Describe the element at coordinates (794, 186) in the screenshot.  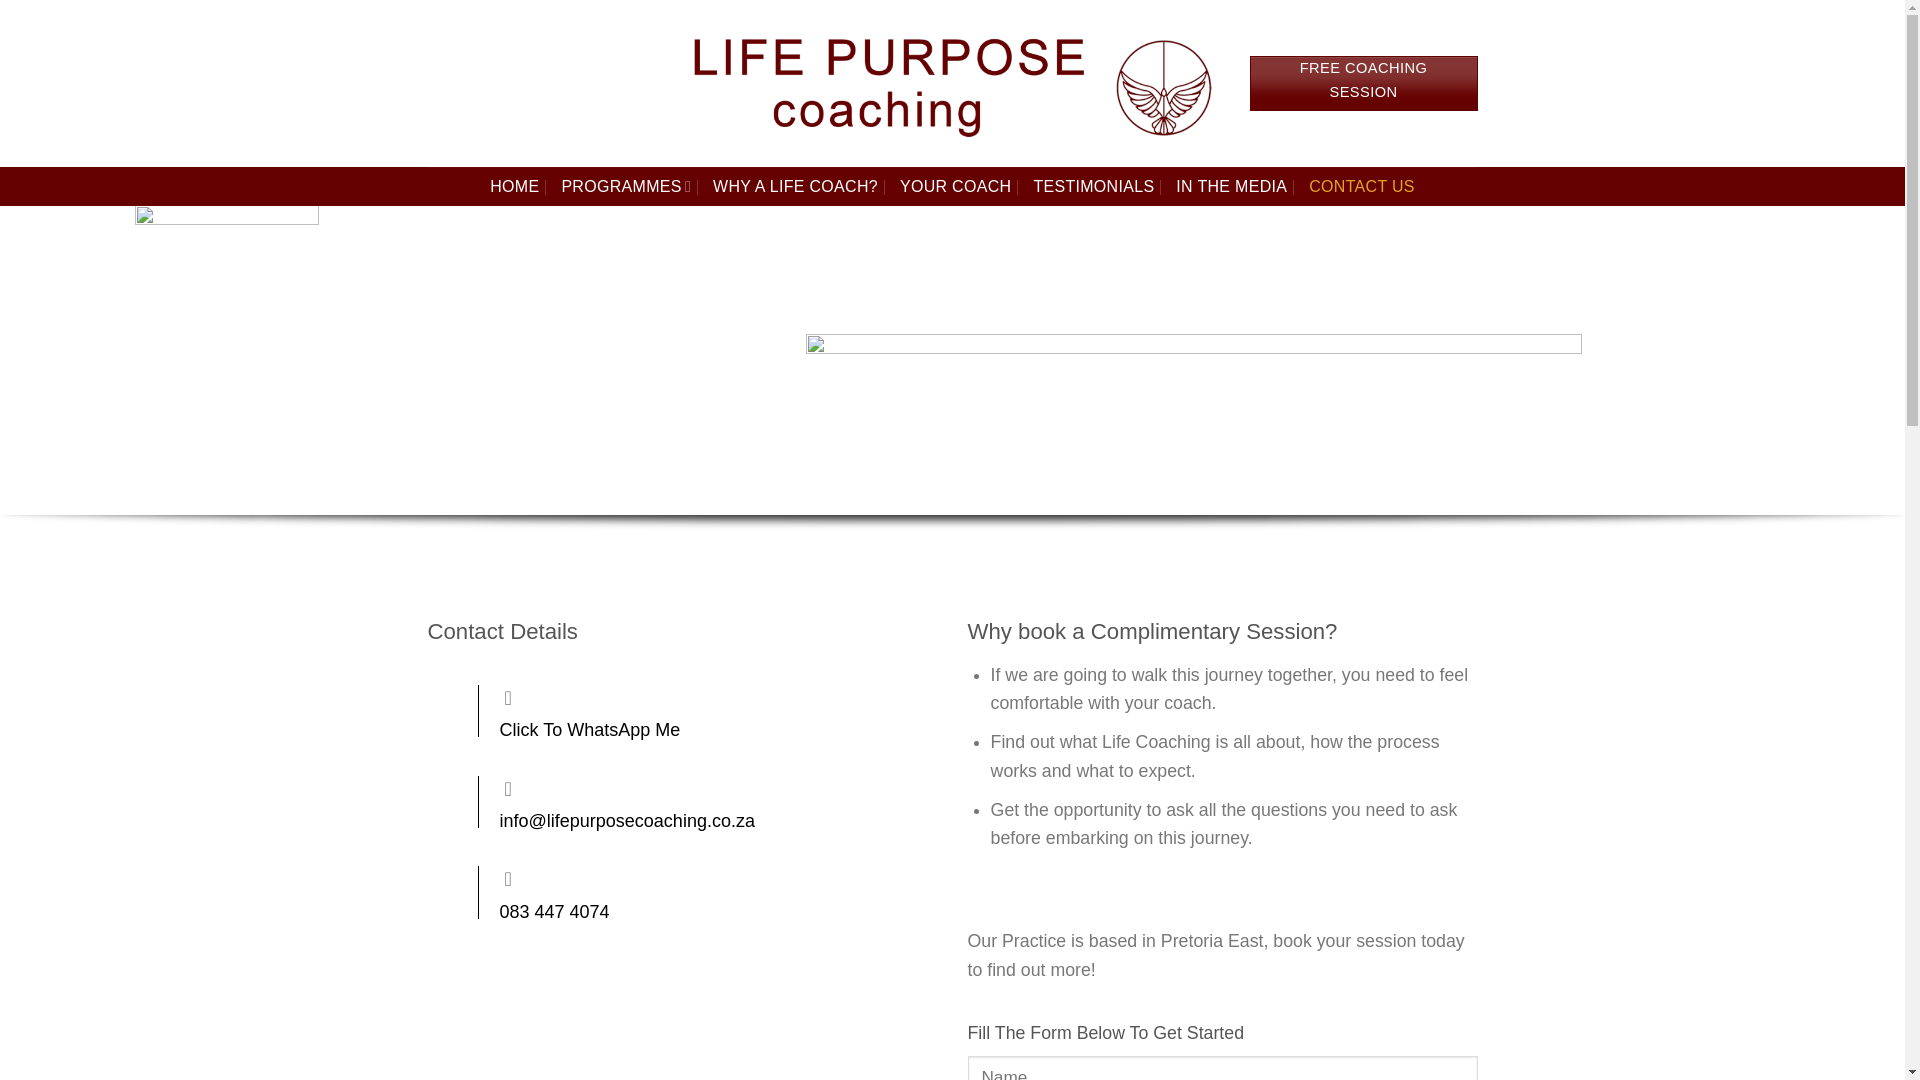
I see `WHY A LIFE COACH?` at that location.